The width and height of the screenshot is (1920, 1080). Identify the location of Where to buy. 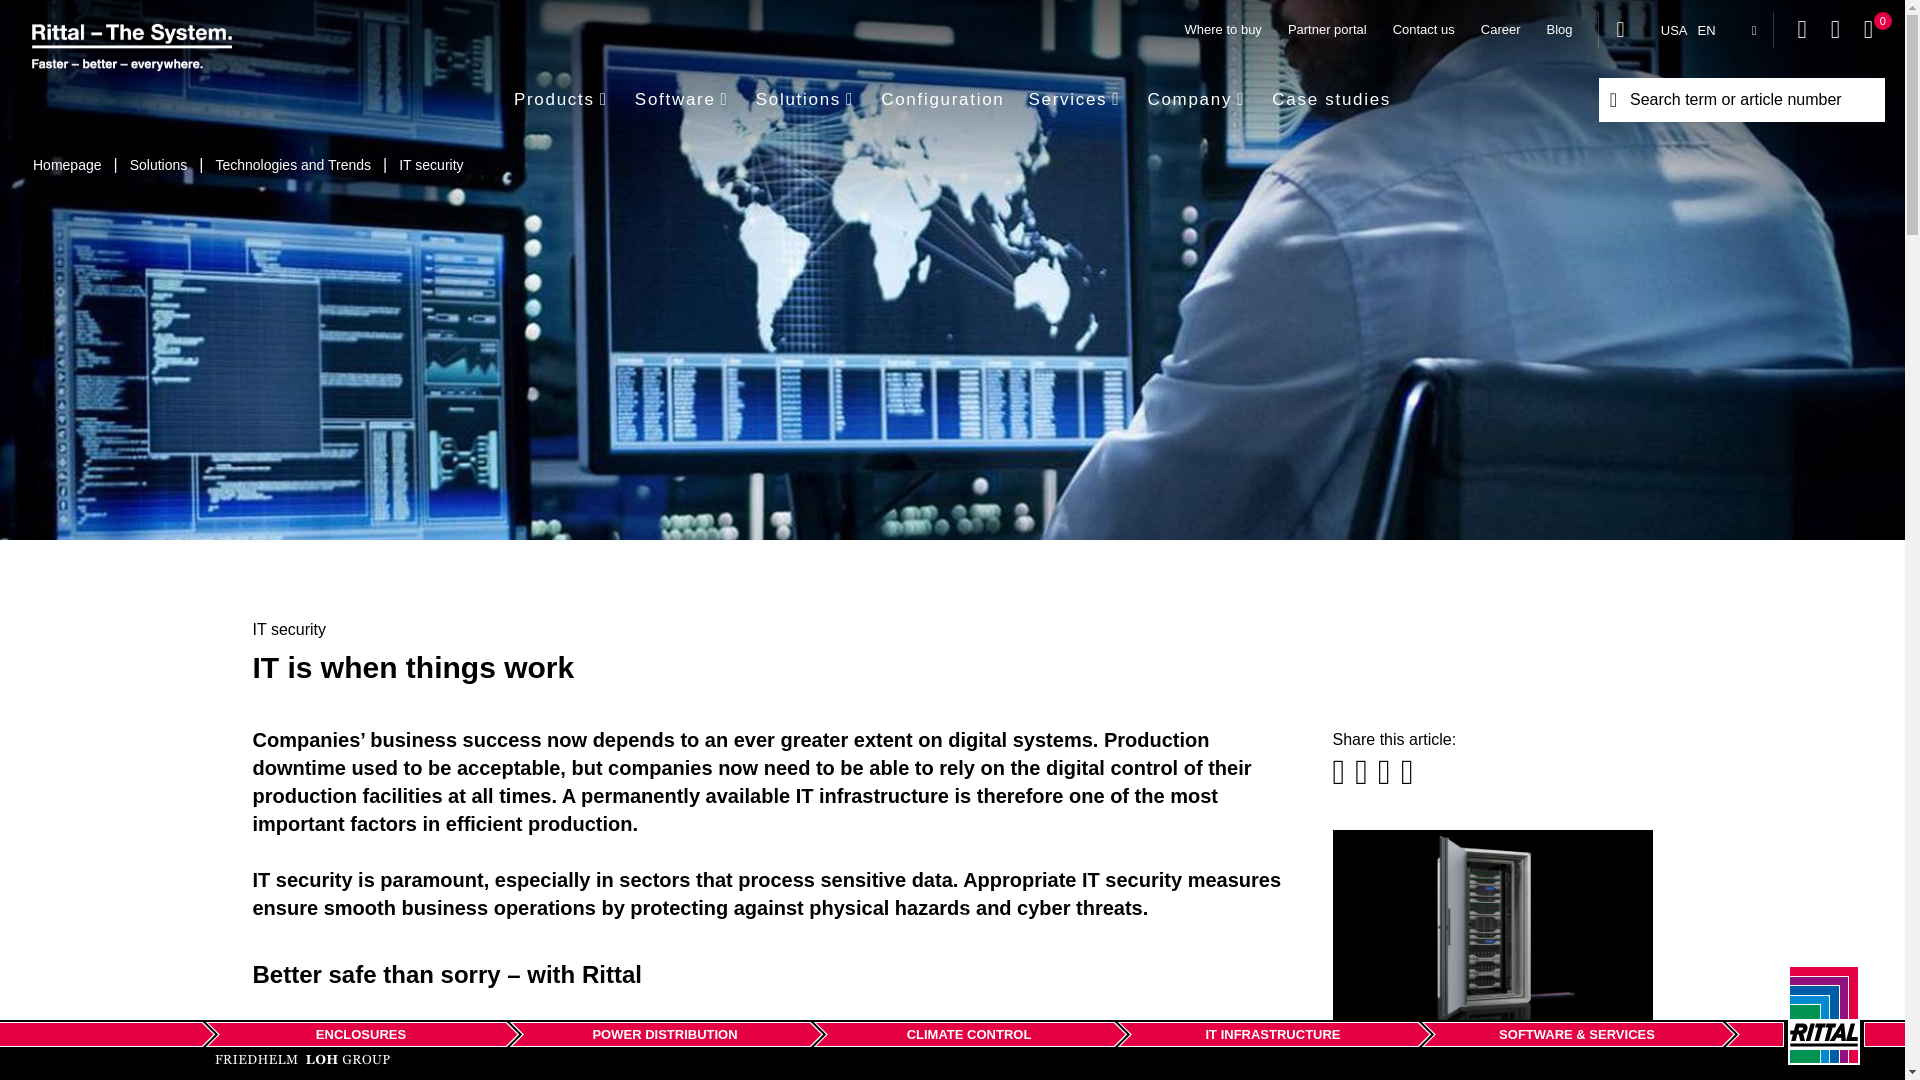
(1222, 29).